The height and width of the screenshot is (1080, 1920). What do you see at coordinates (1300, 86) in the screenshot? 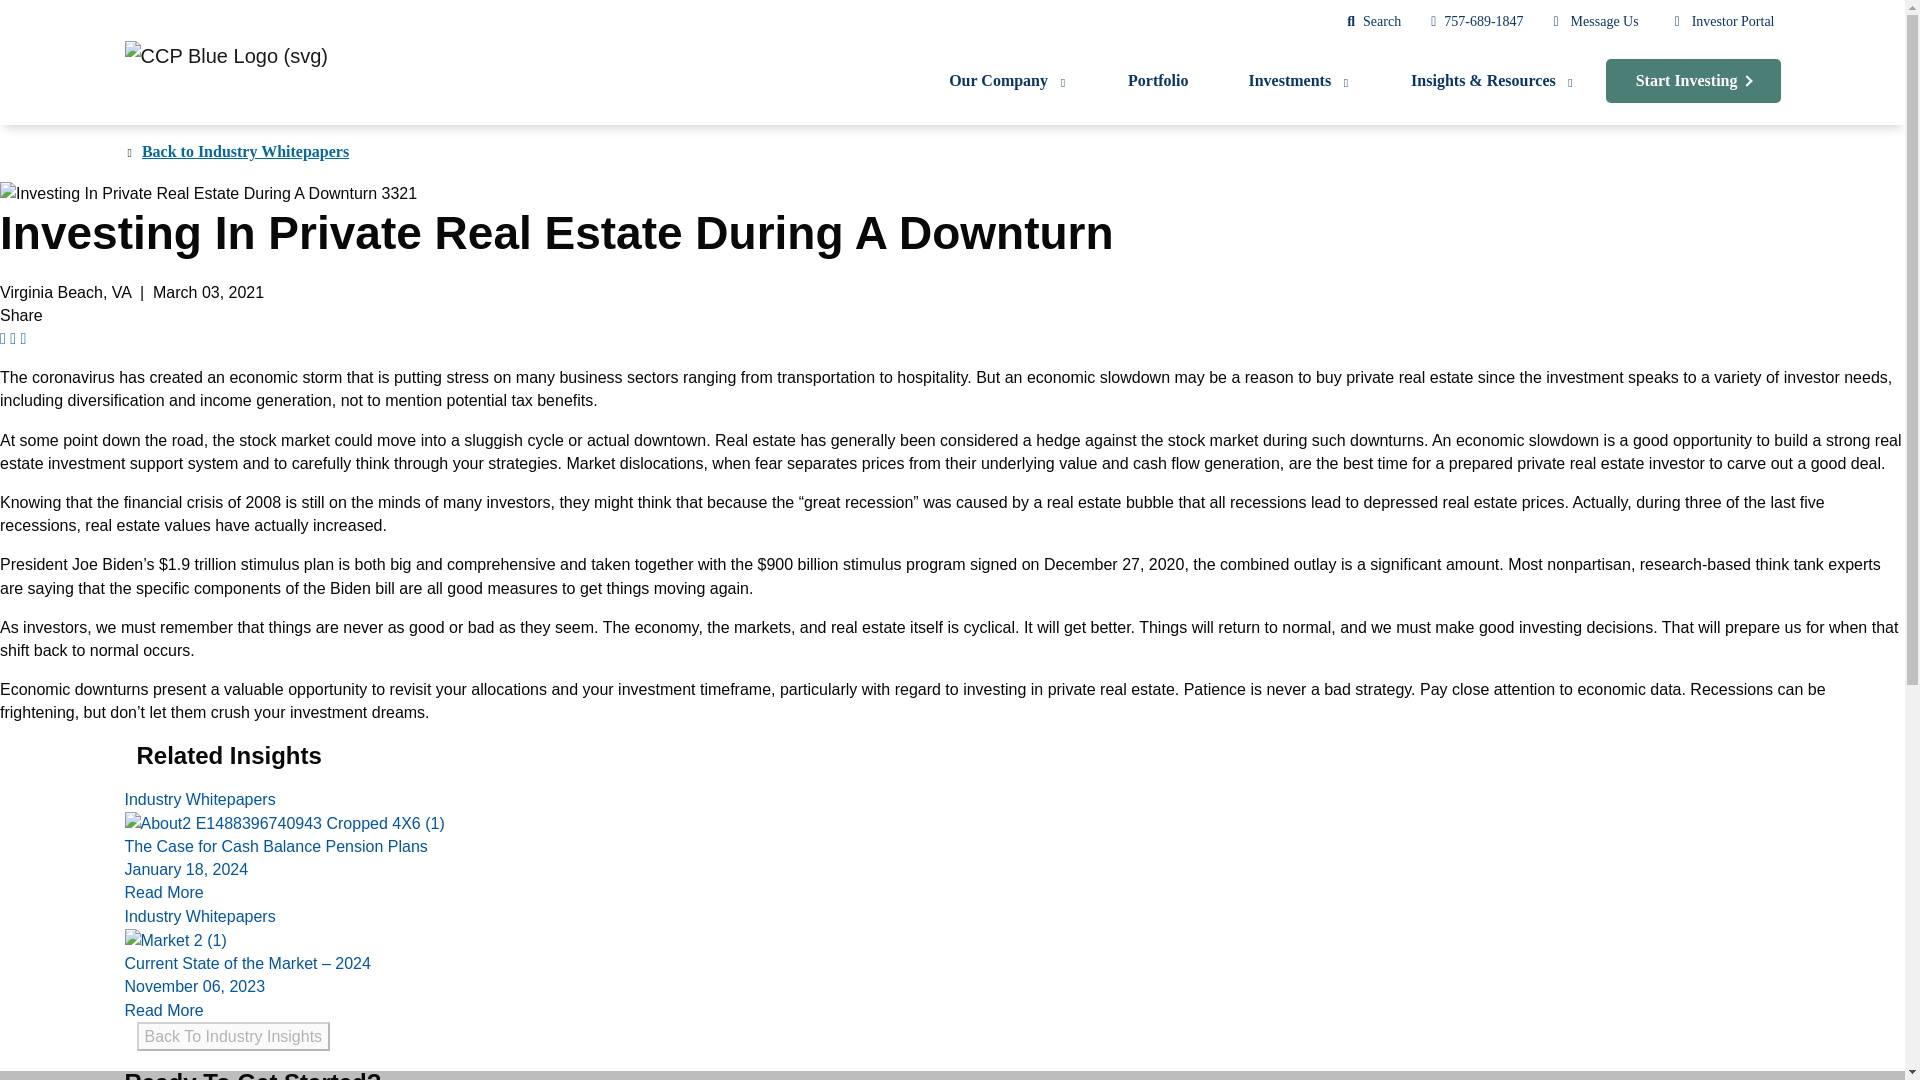
I see `Investments` at bounding box center [1300, 86].